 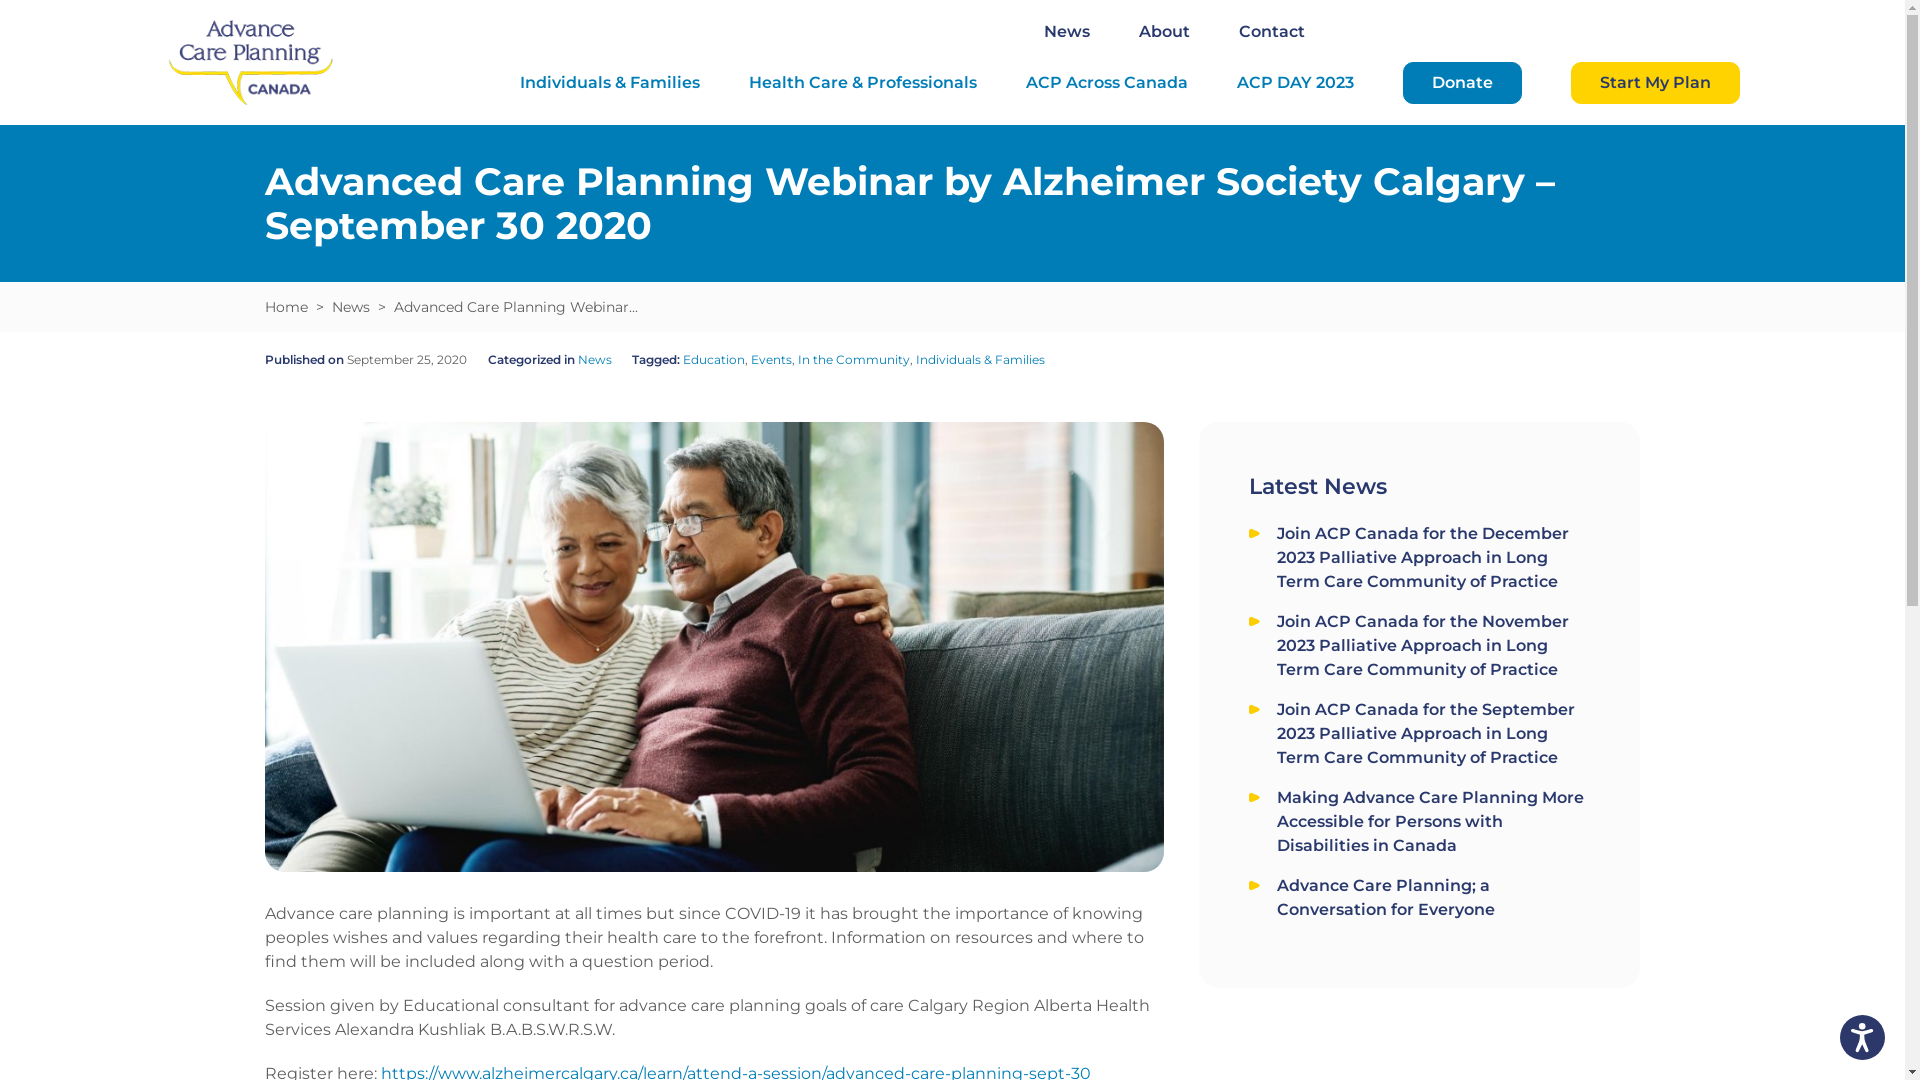 I want to click on Advance Care Planning; a Conversation for Everyone, so click(x=1434, y=898).